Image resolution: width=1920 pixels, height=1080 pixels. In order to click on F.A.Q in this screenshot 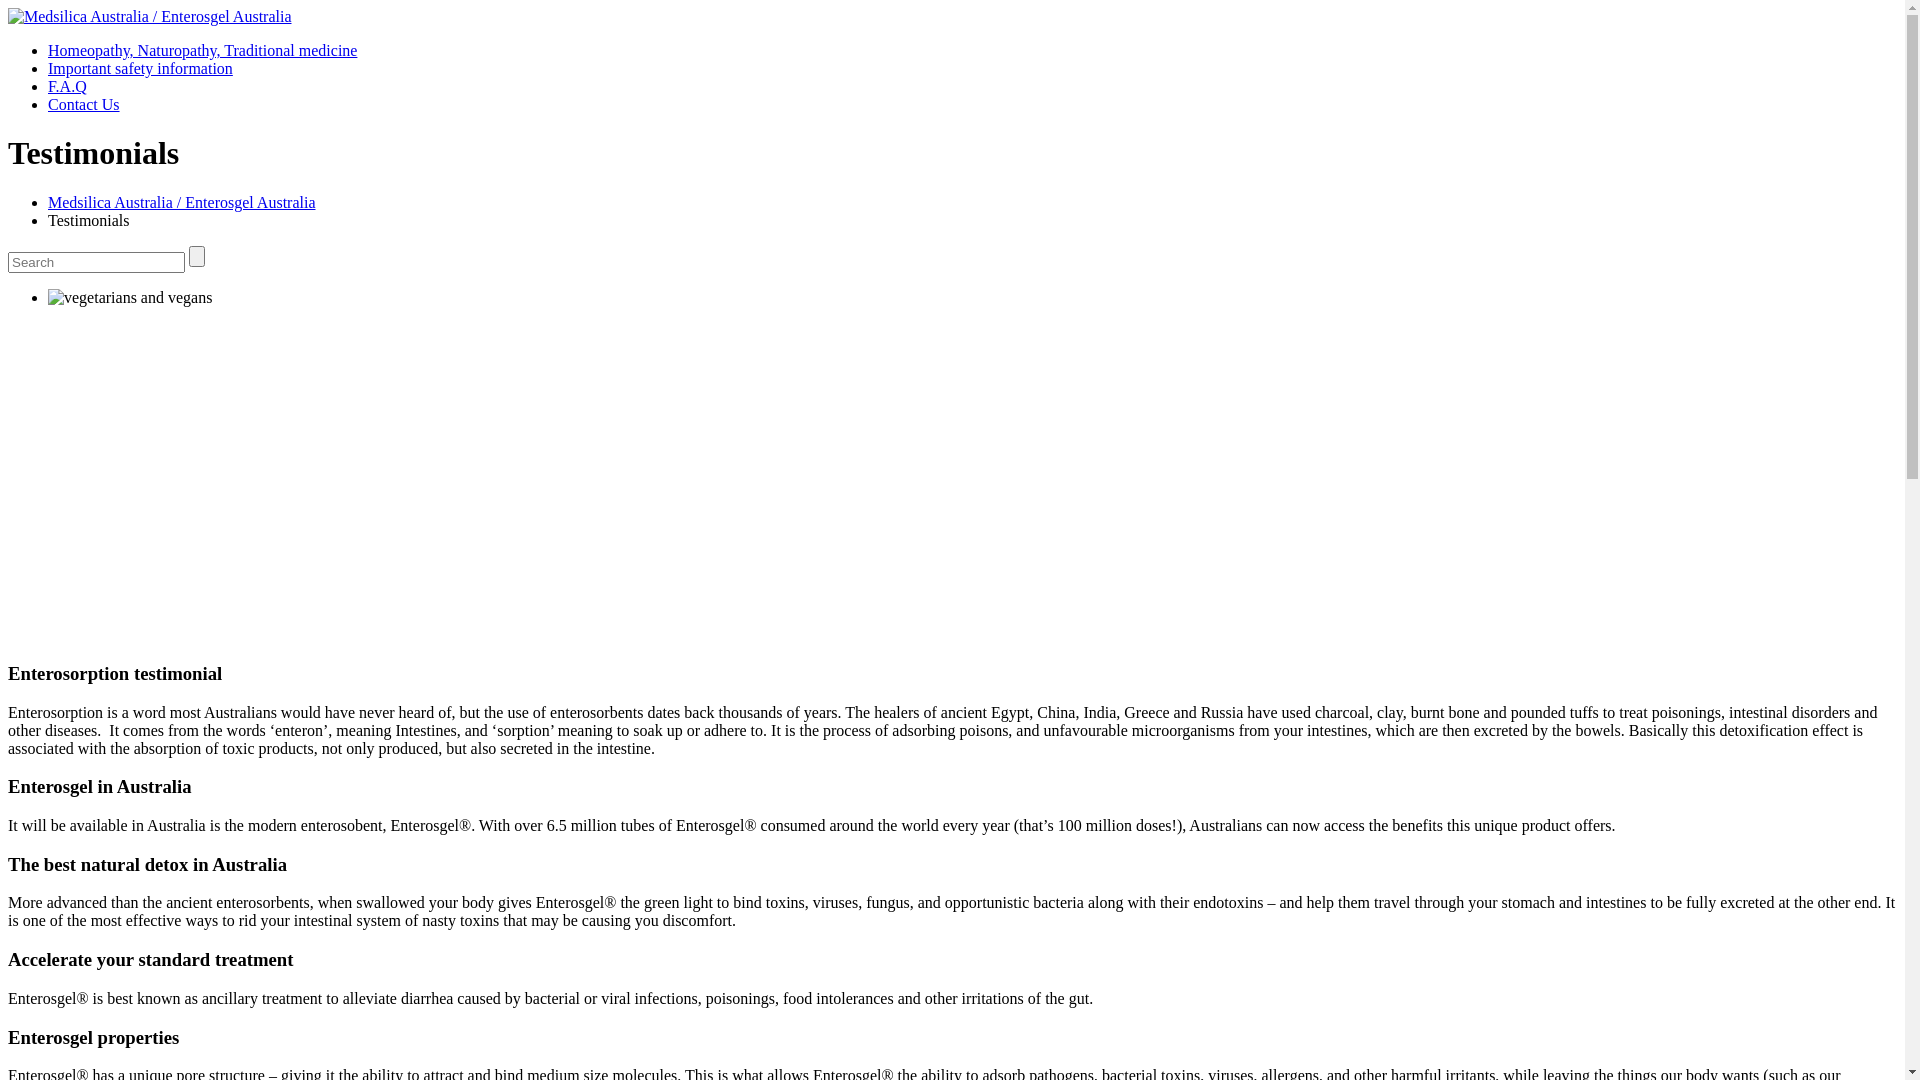, I will do `click(68, 86)`.